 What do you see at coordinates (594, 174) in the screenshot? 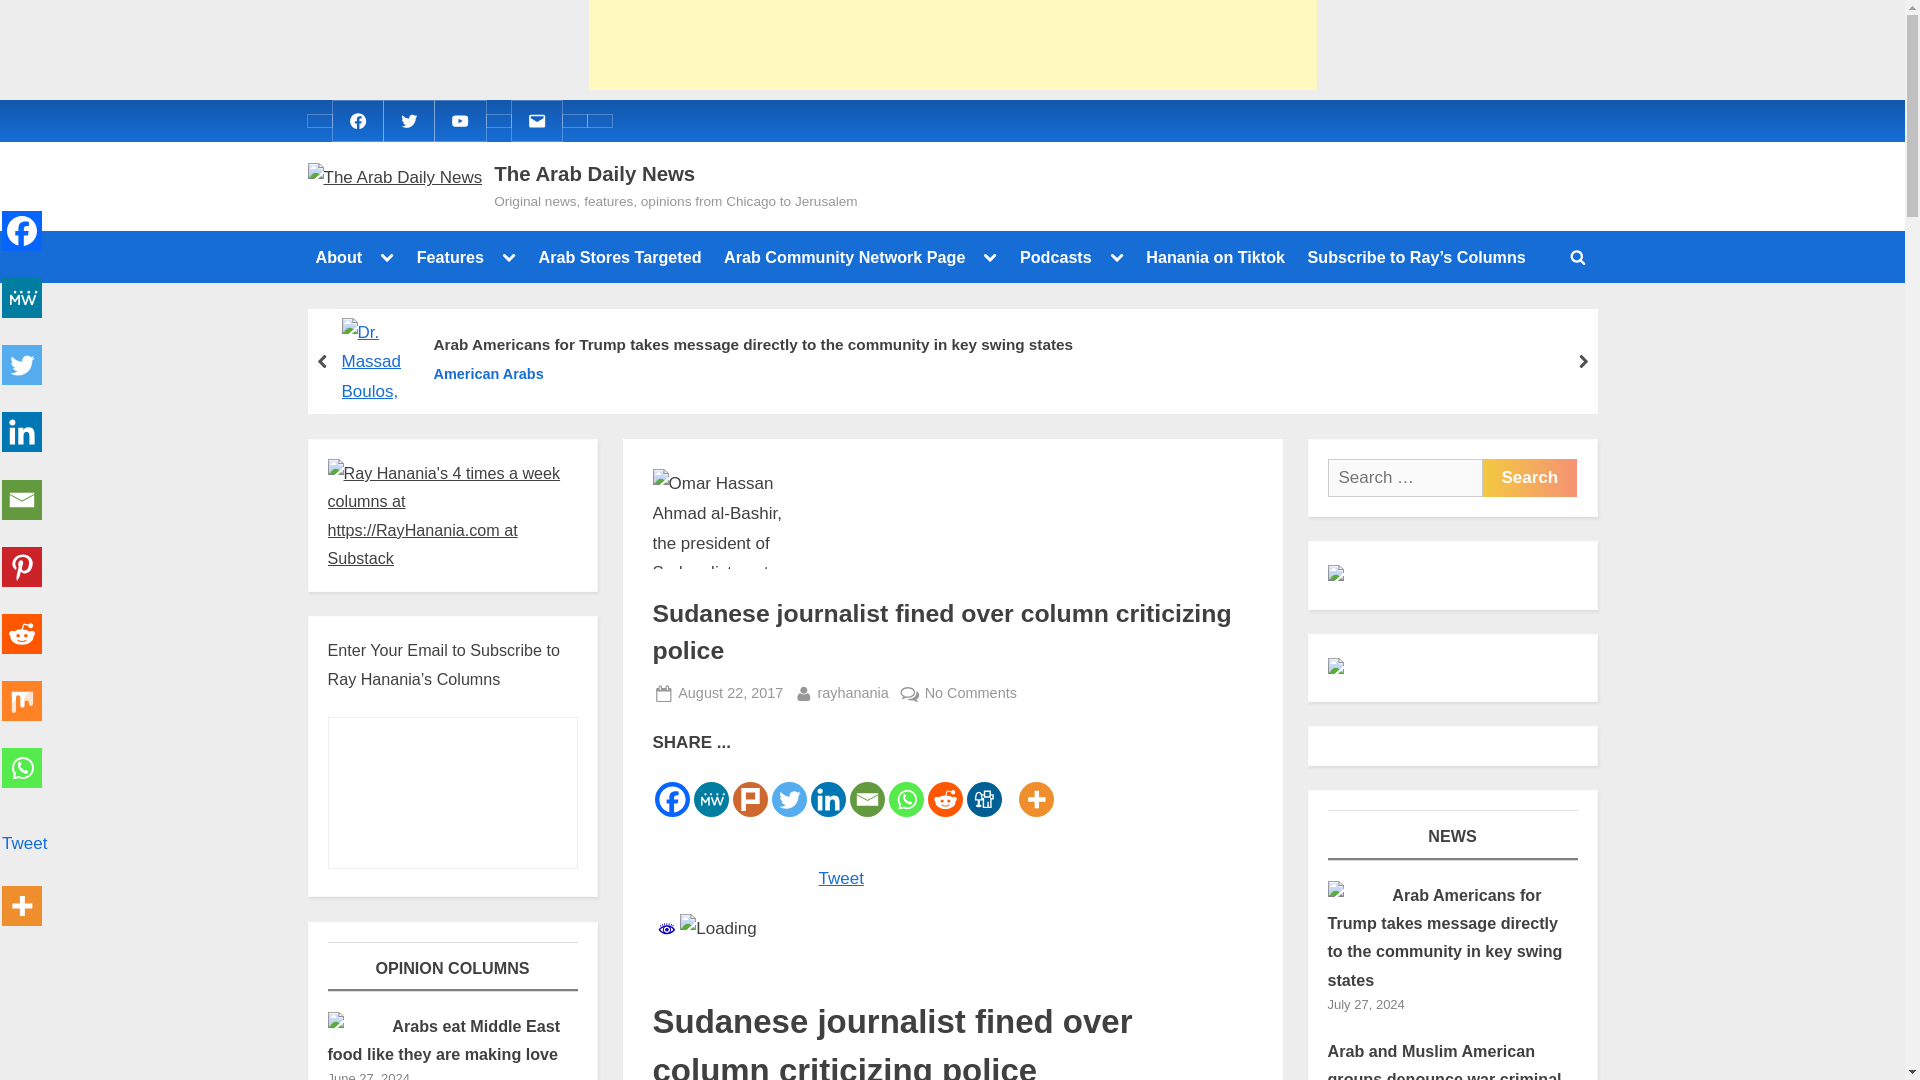
I see `The Arab Daily News` at bounding box center [594, 174].